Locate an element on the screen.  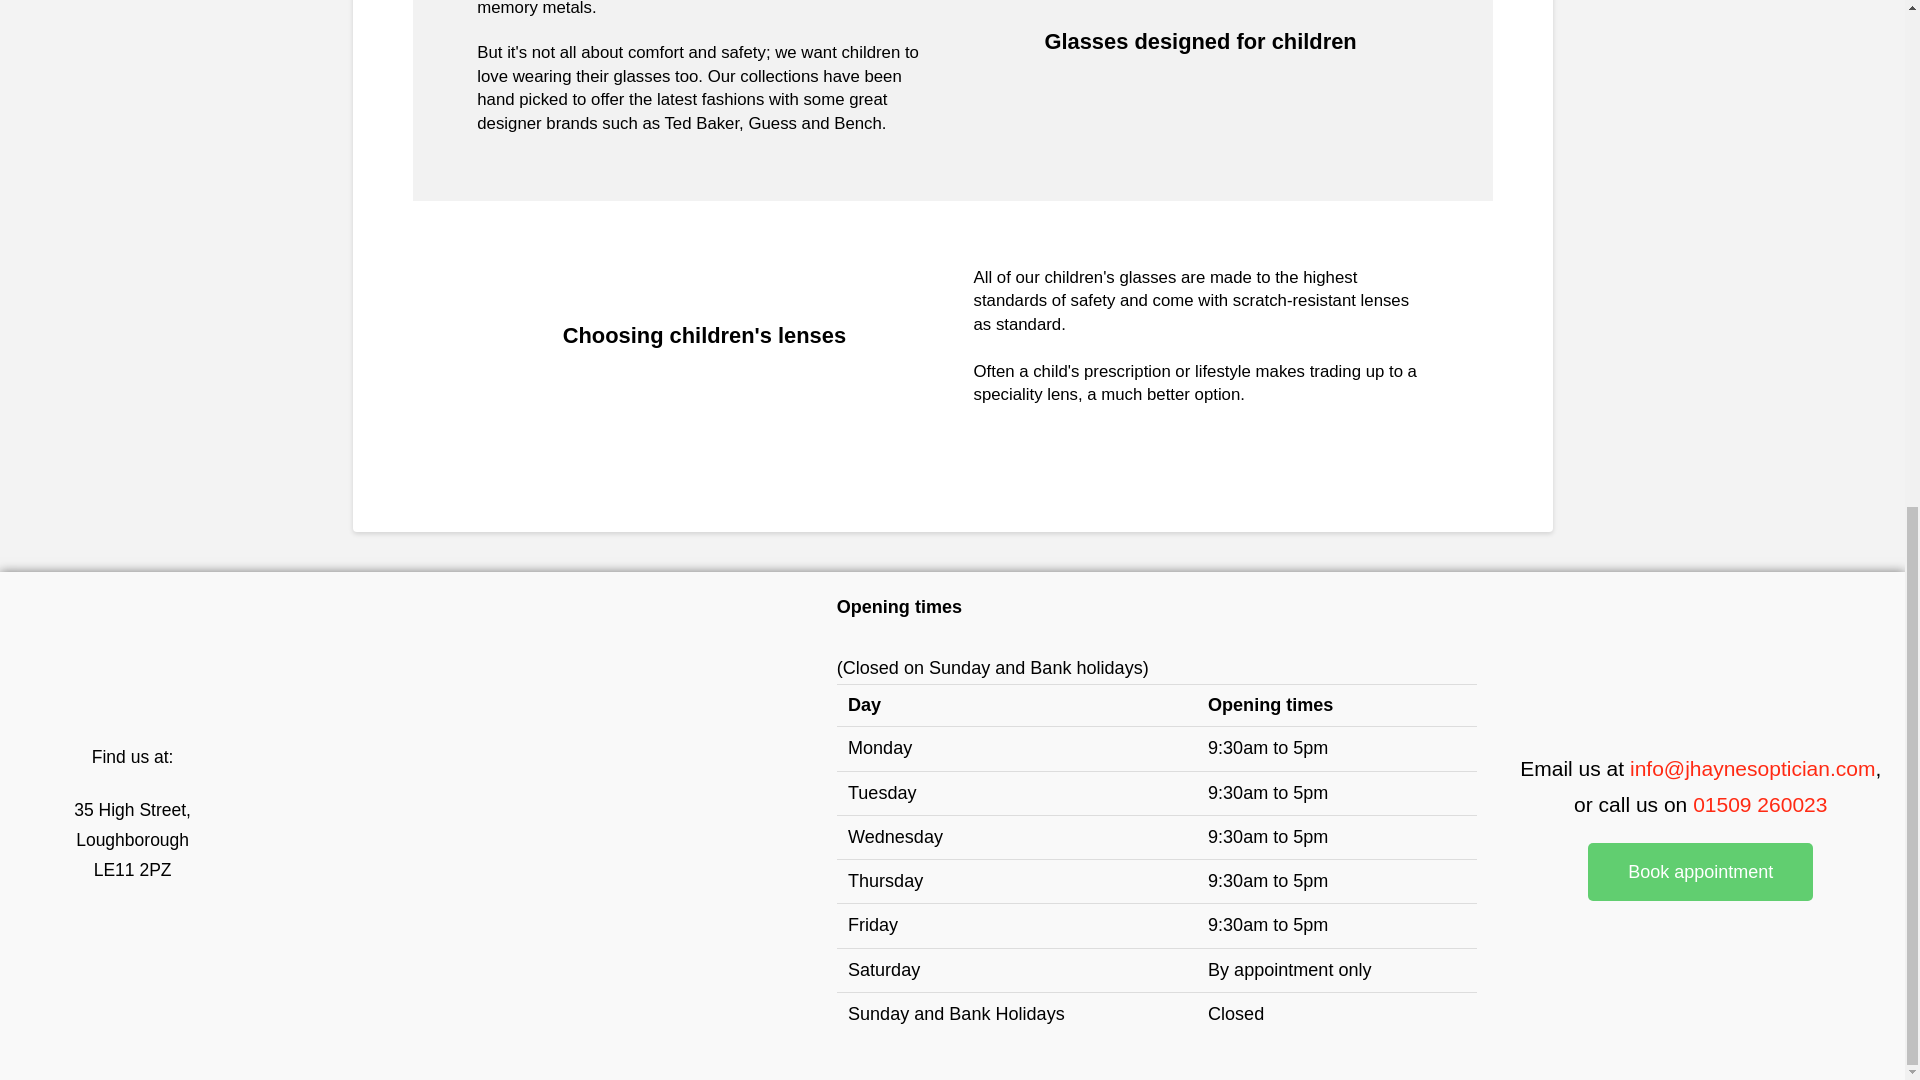
Book appointment is located at coordinates (1700, 872).